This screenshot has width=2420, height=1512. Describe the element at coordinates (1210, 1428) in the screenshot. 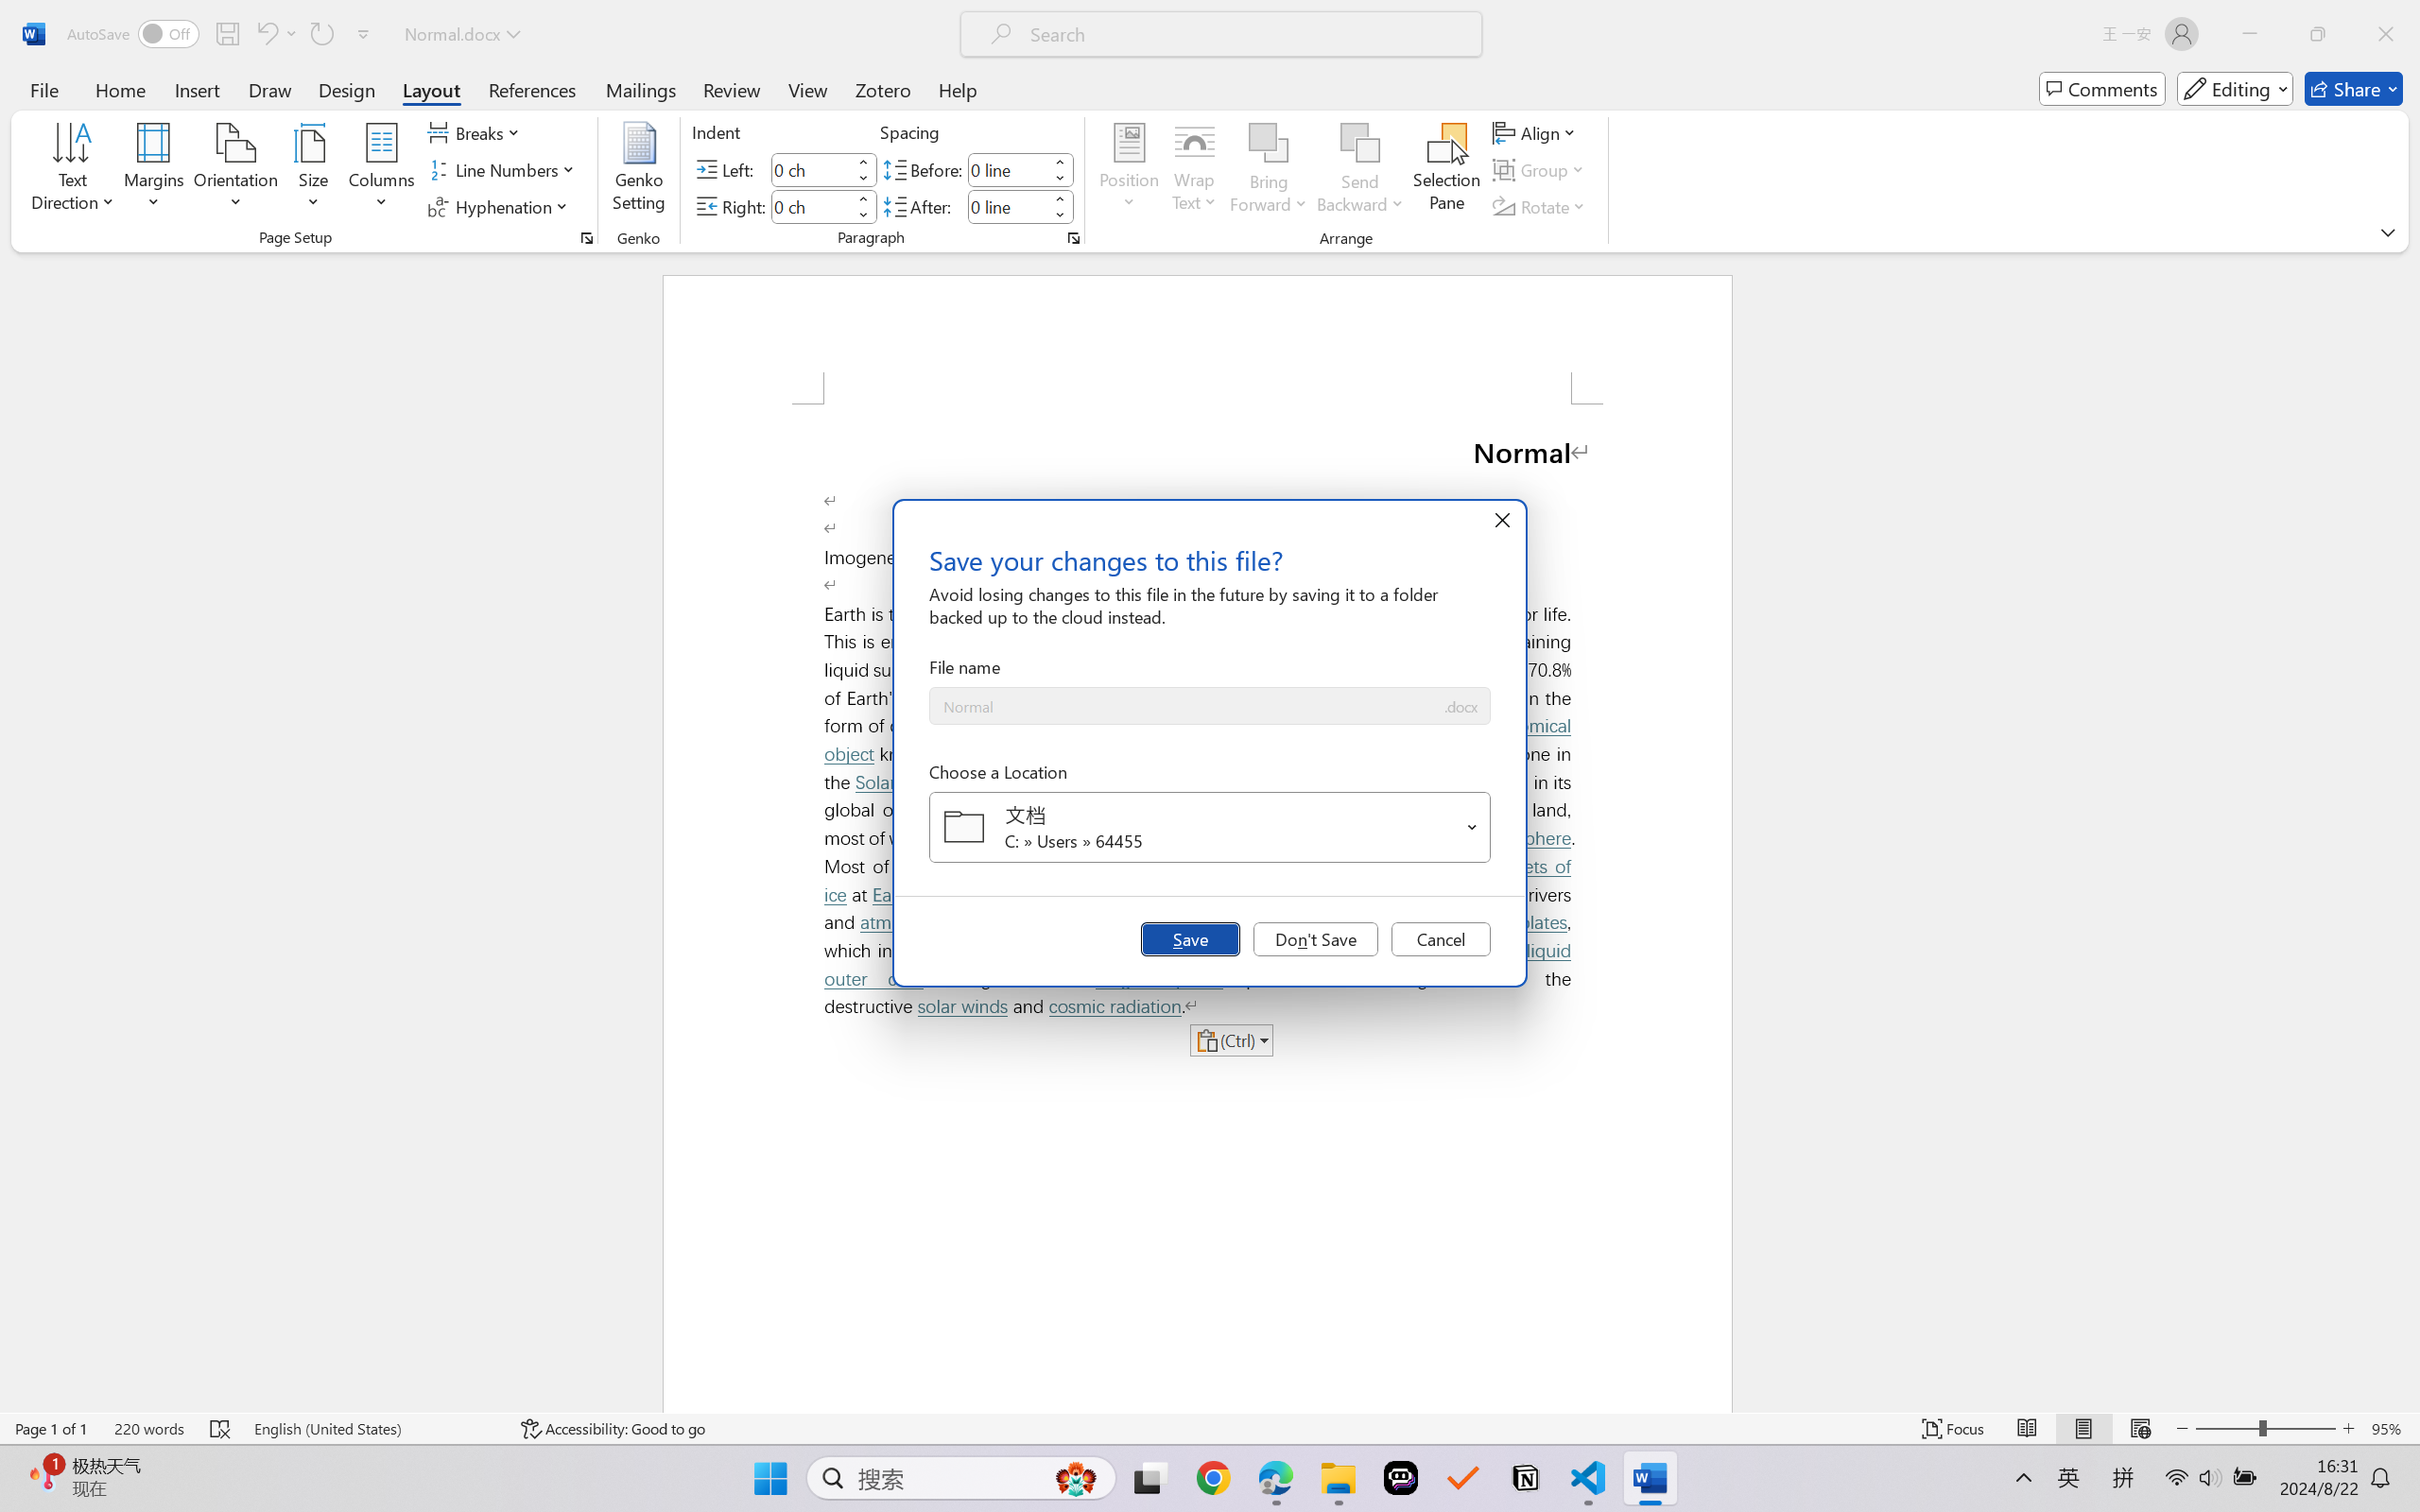

I see `Class: MsoCommandBar` at that location.